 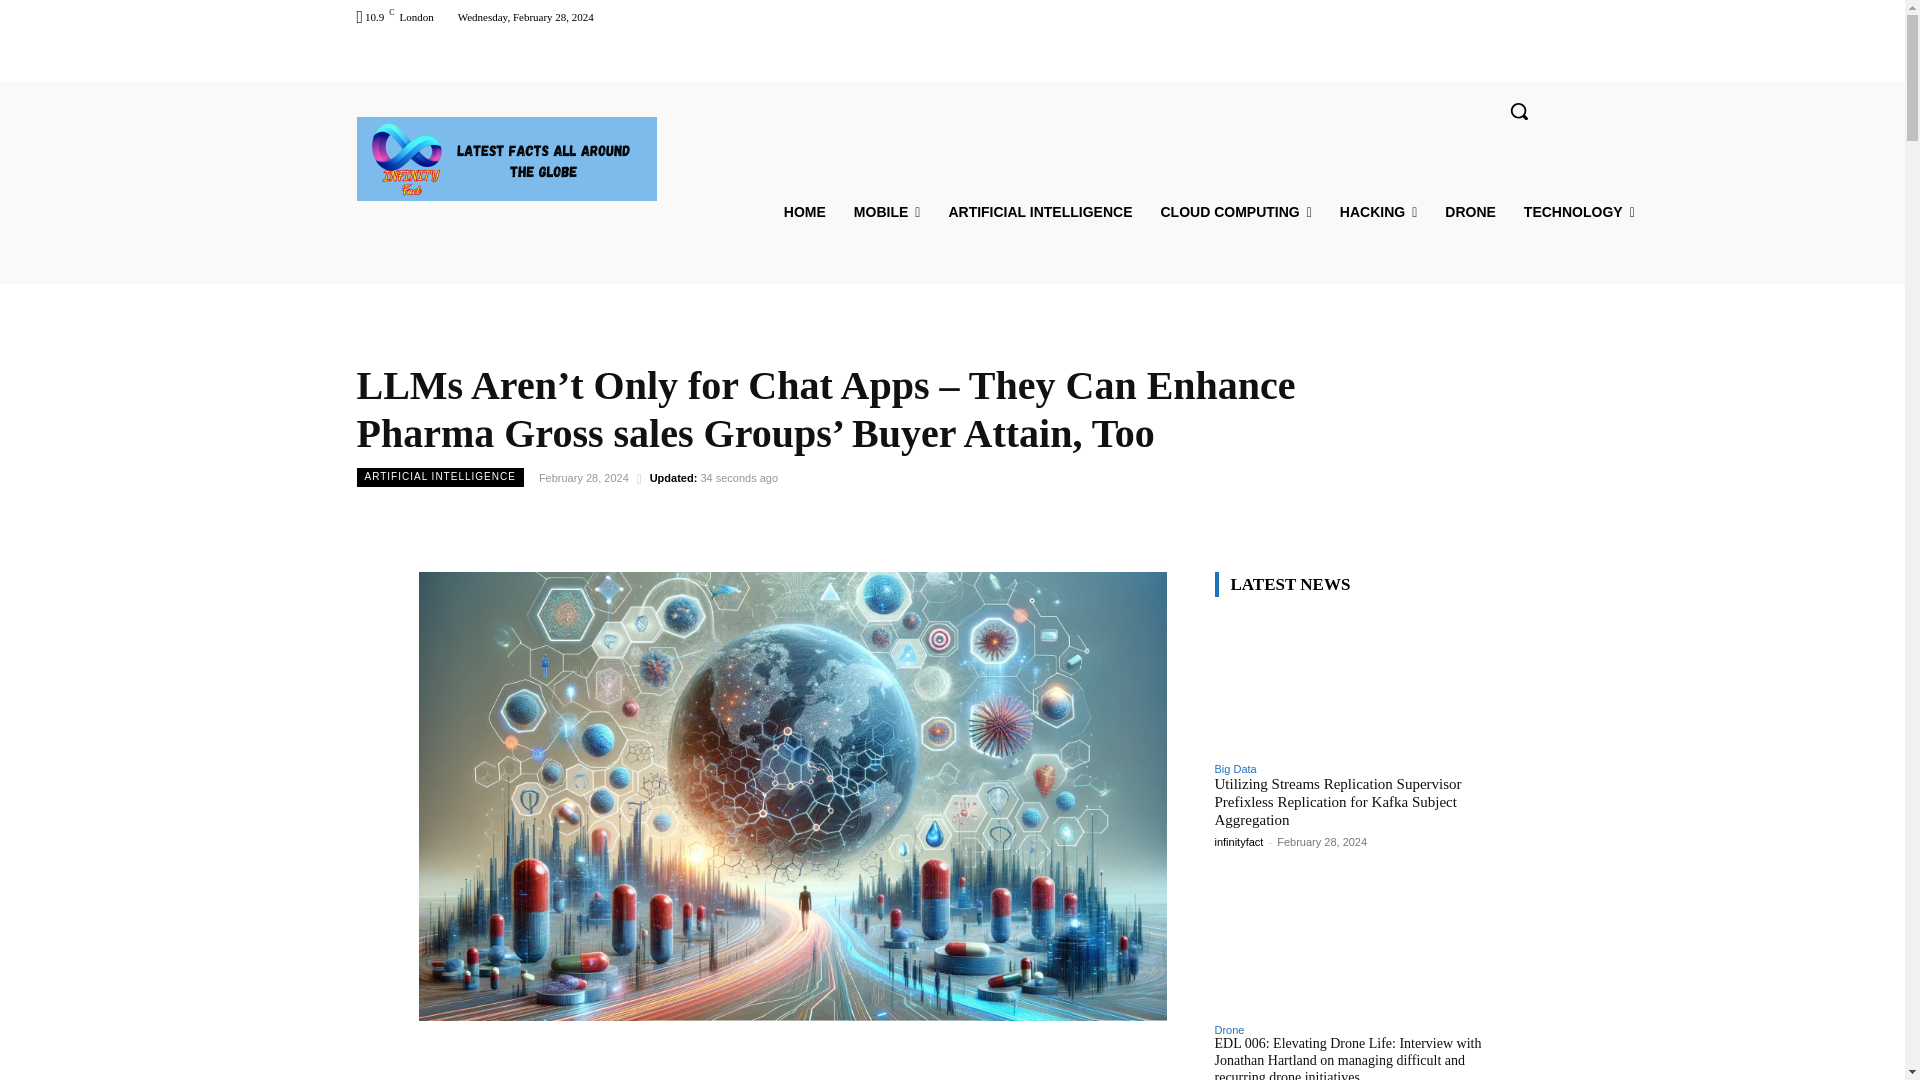 I want to click on HACKING, so click(x=1378, y=212).